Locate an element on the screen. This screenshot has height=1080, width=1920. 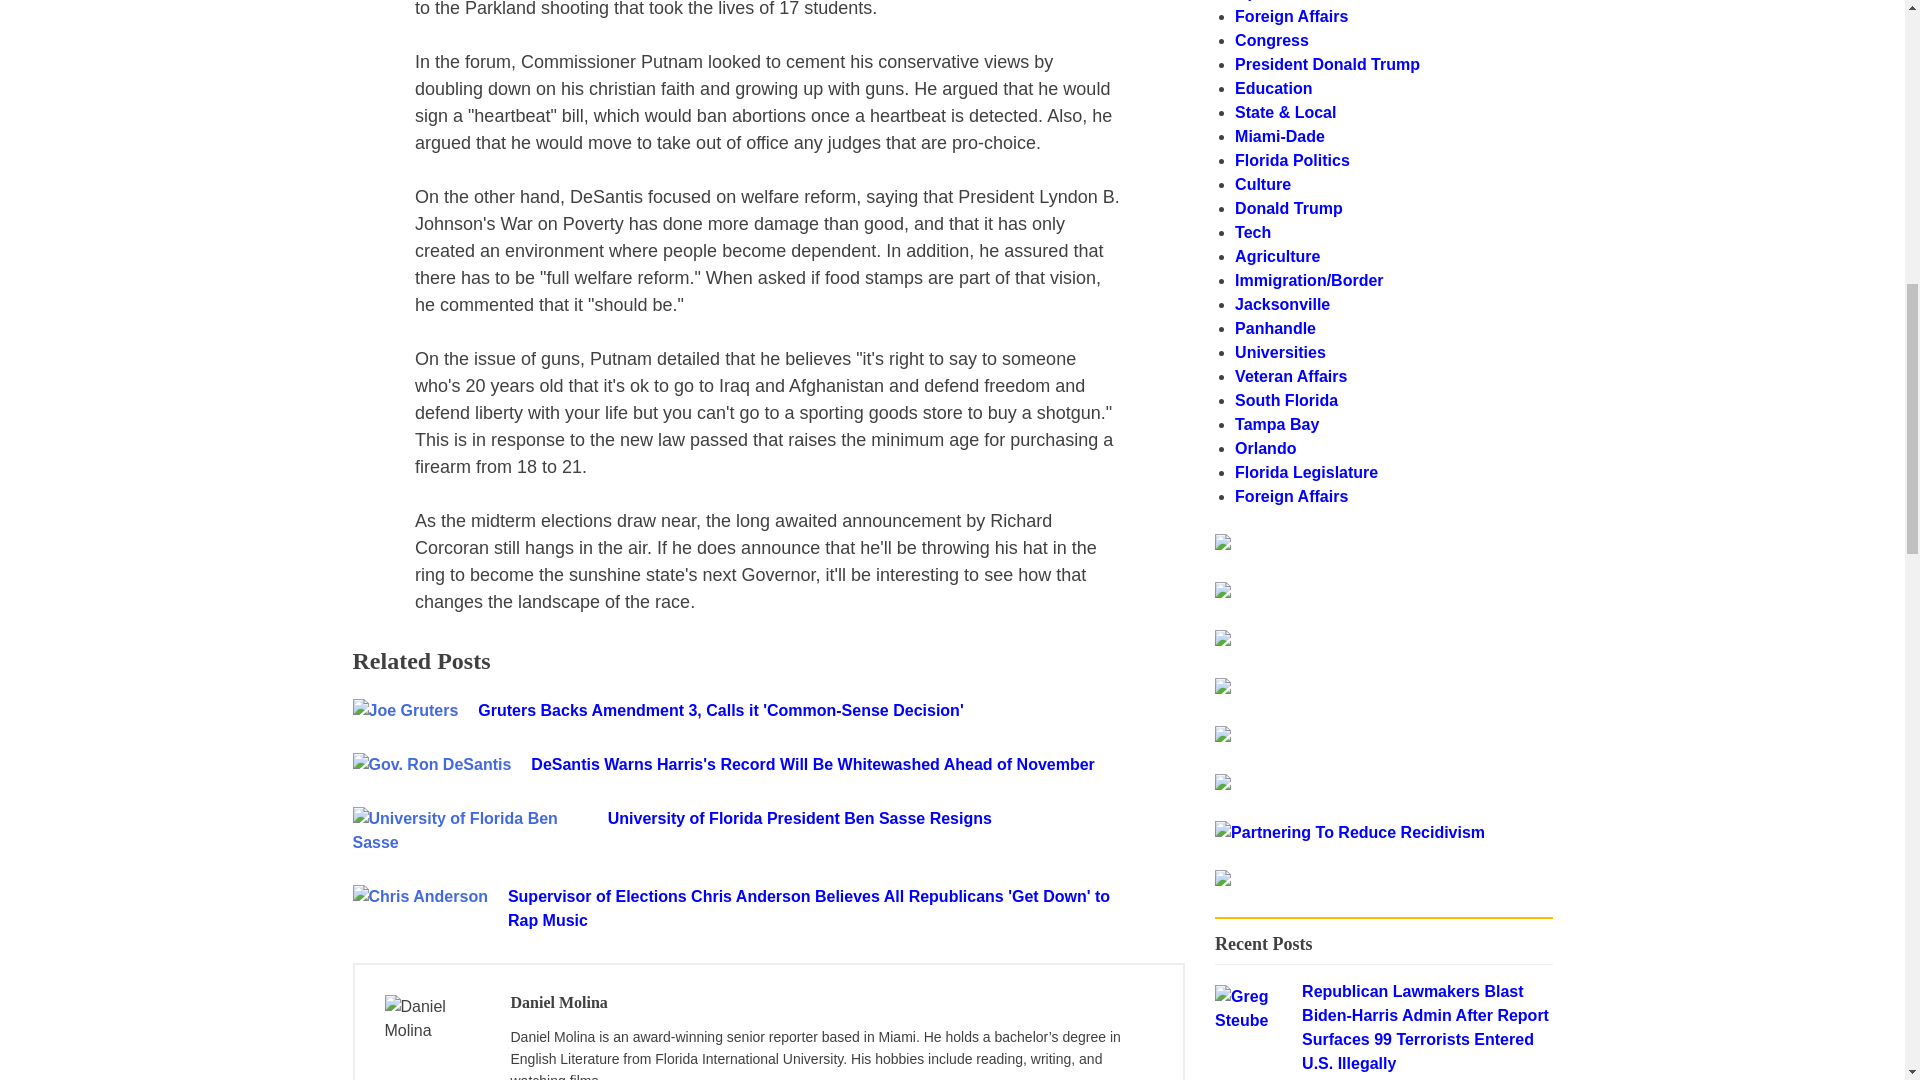
Partnering To Reduce Recidivism is located at coordinates (1350, 832).